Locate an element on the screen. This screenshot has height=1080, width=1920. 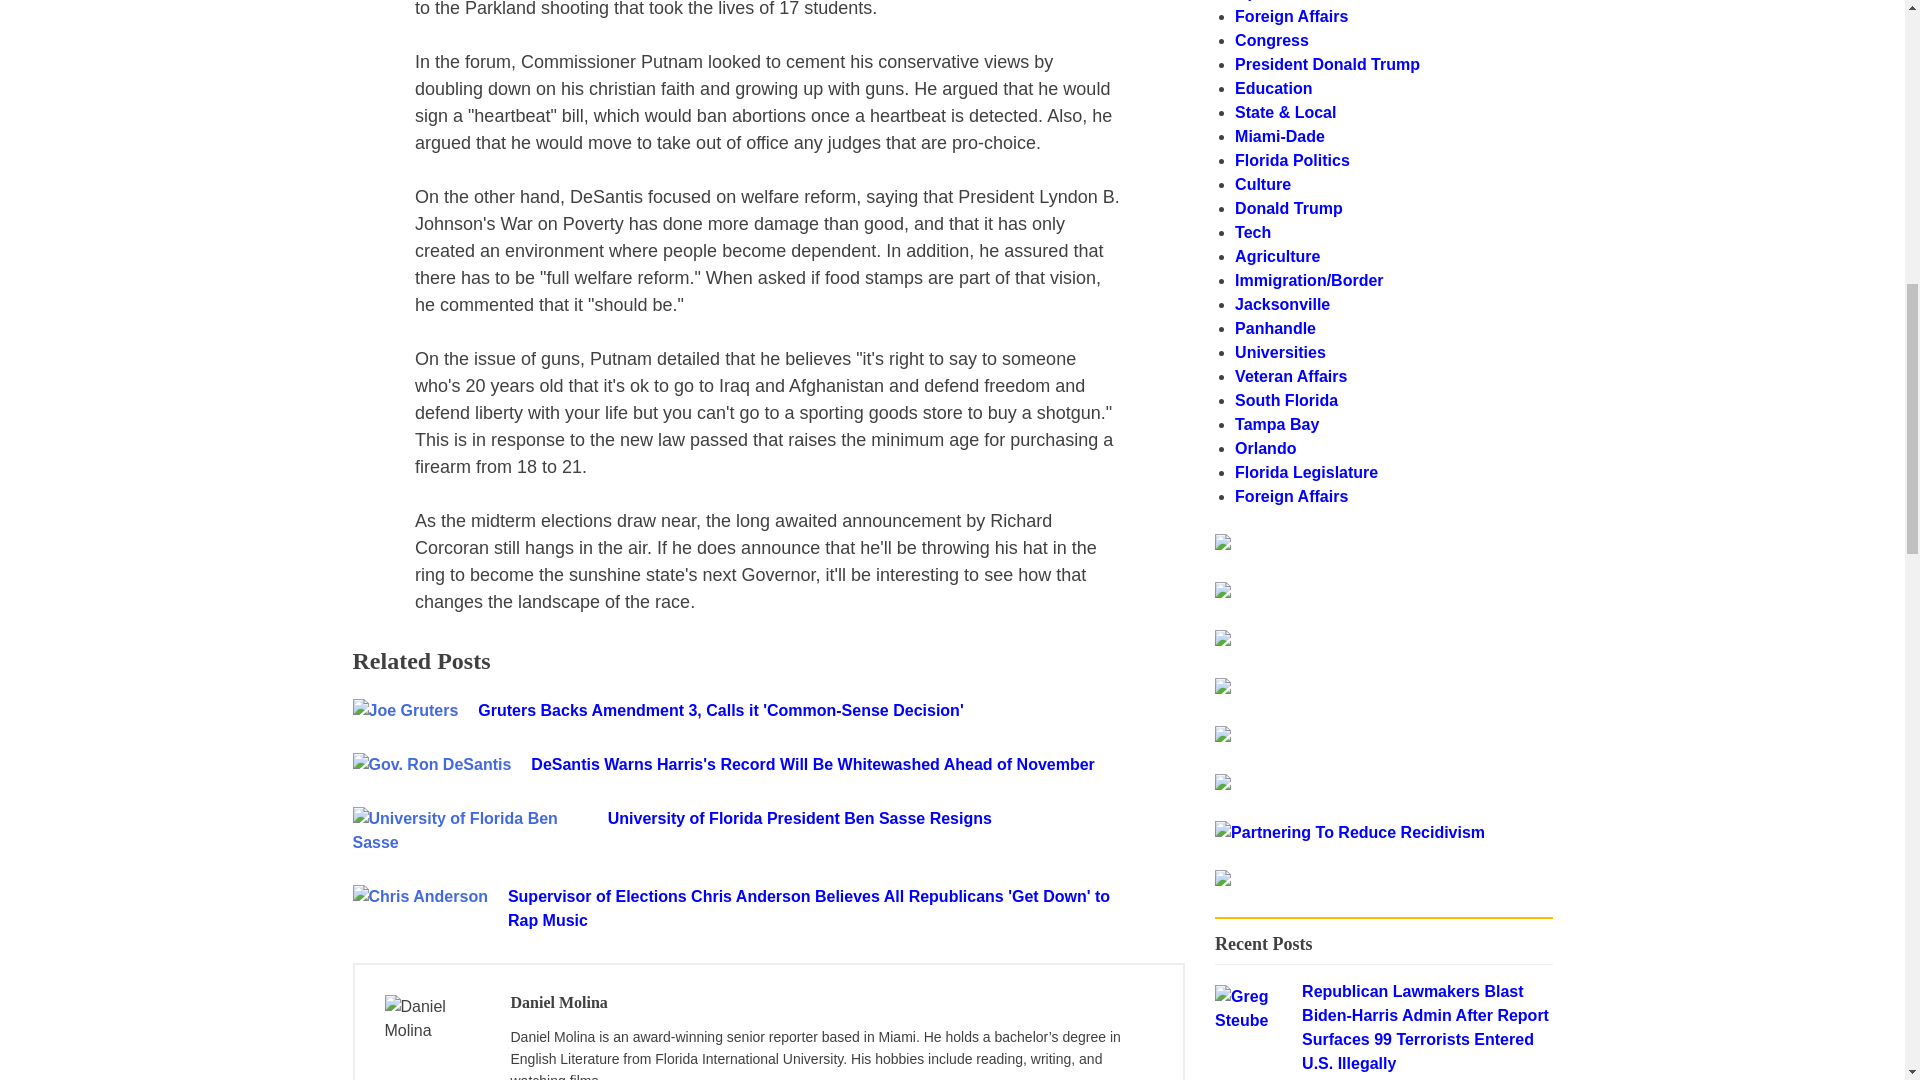
Partnering To Reduce Recidivism is located at coordinates (1350, 832).